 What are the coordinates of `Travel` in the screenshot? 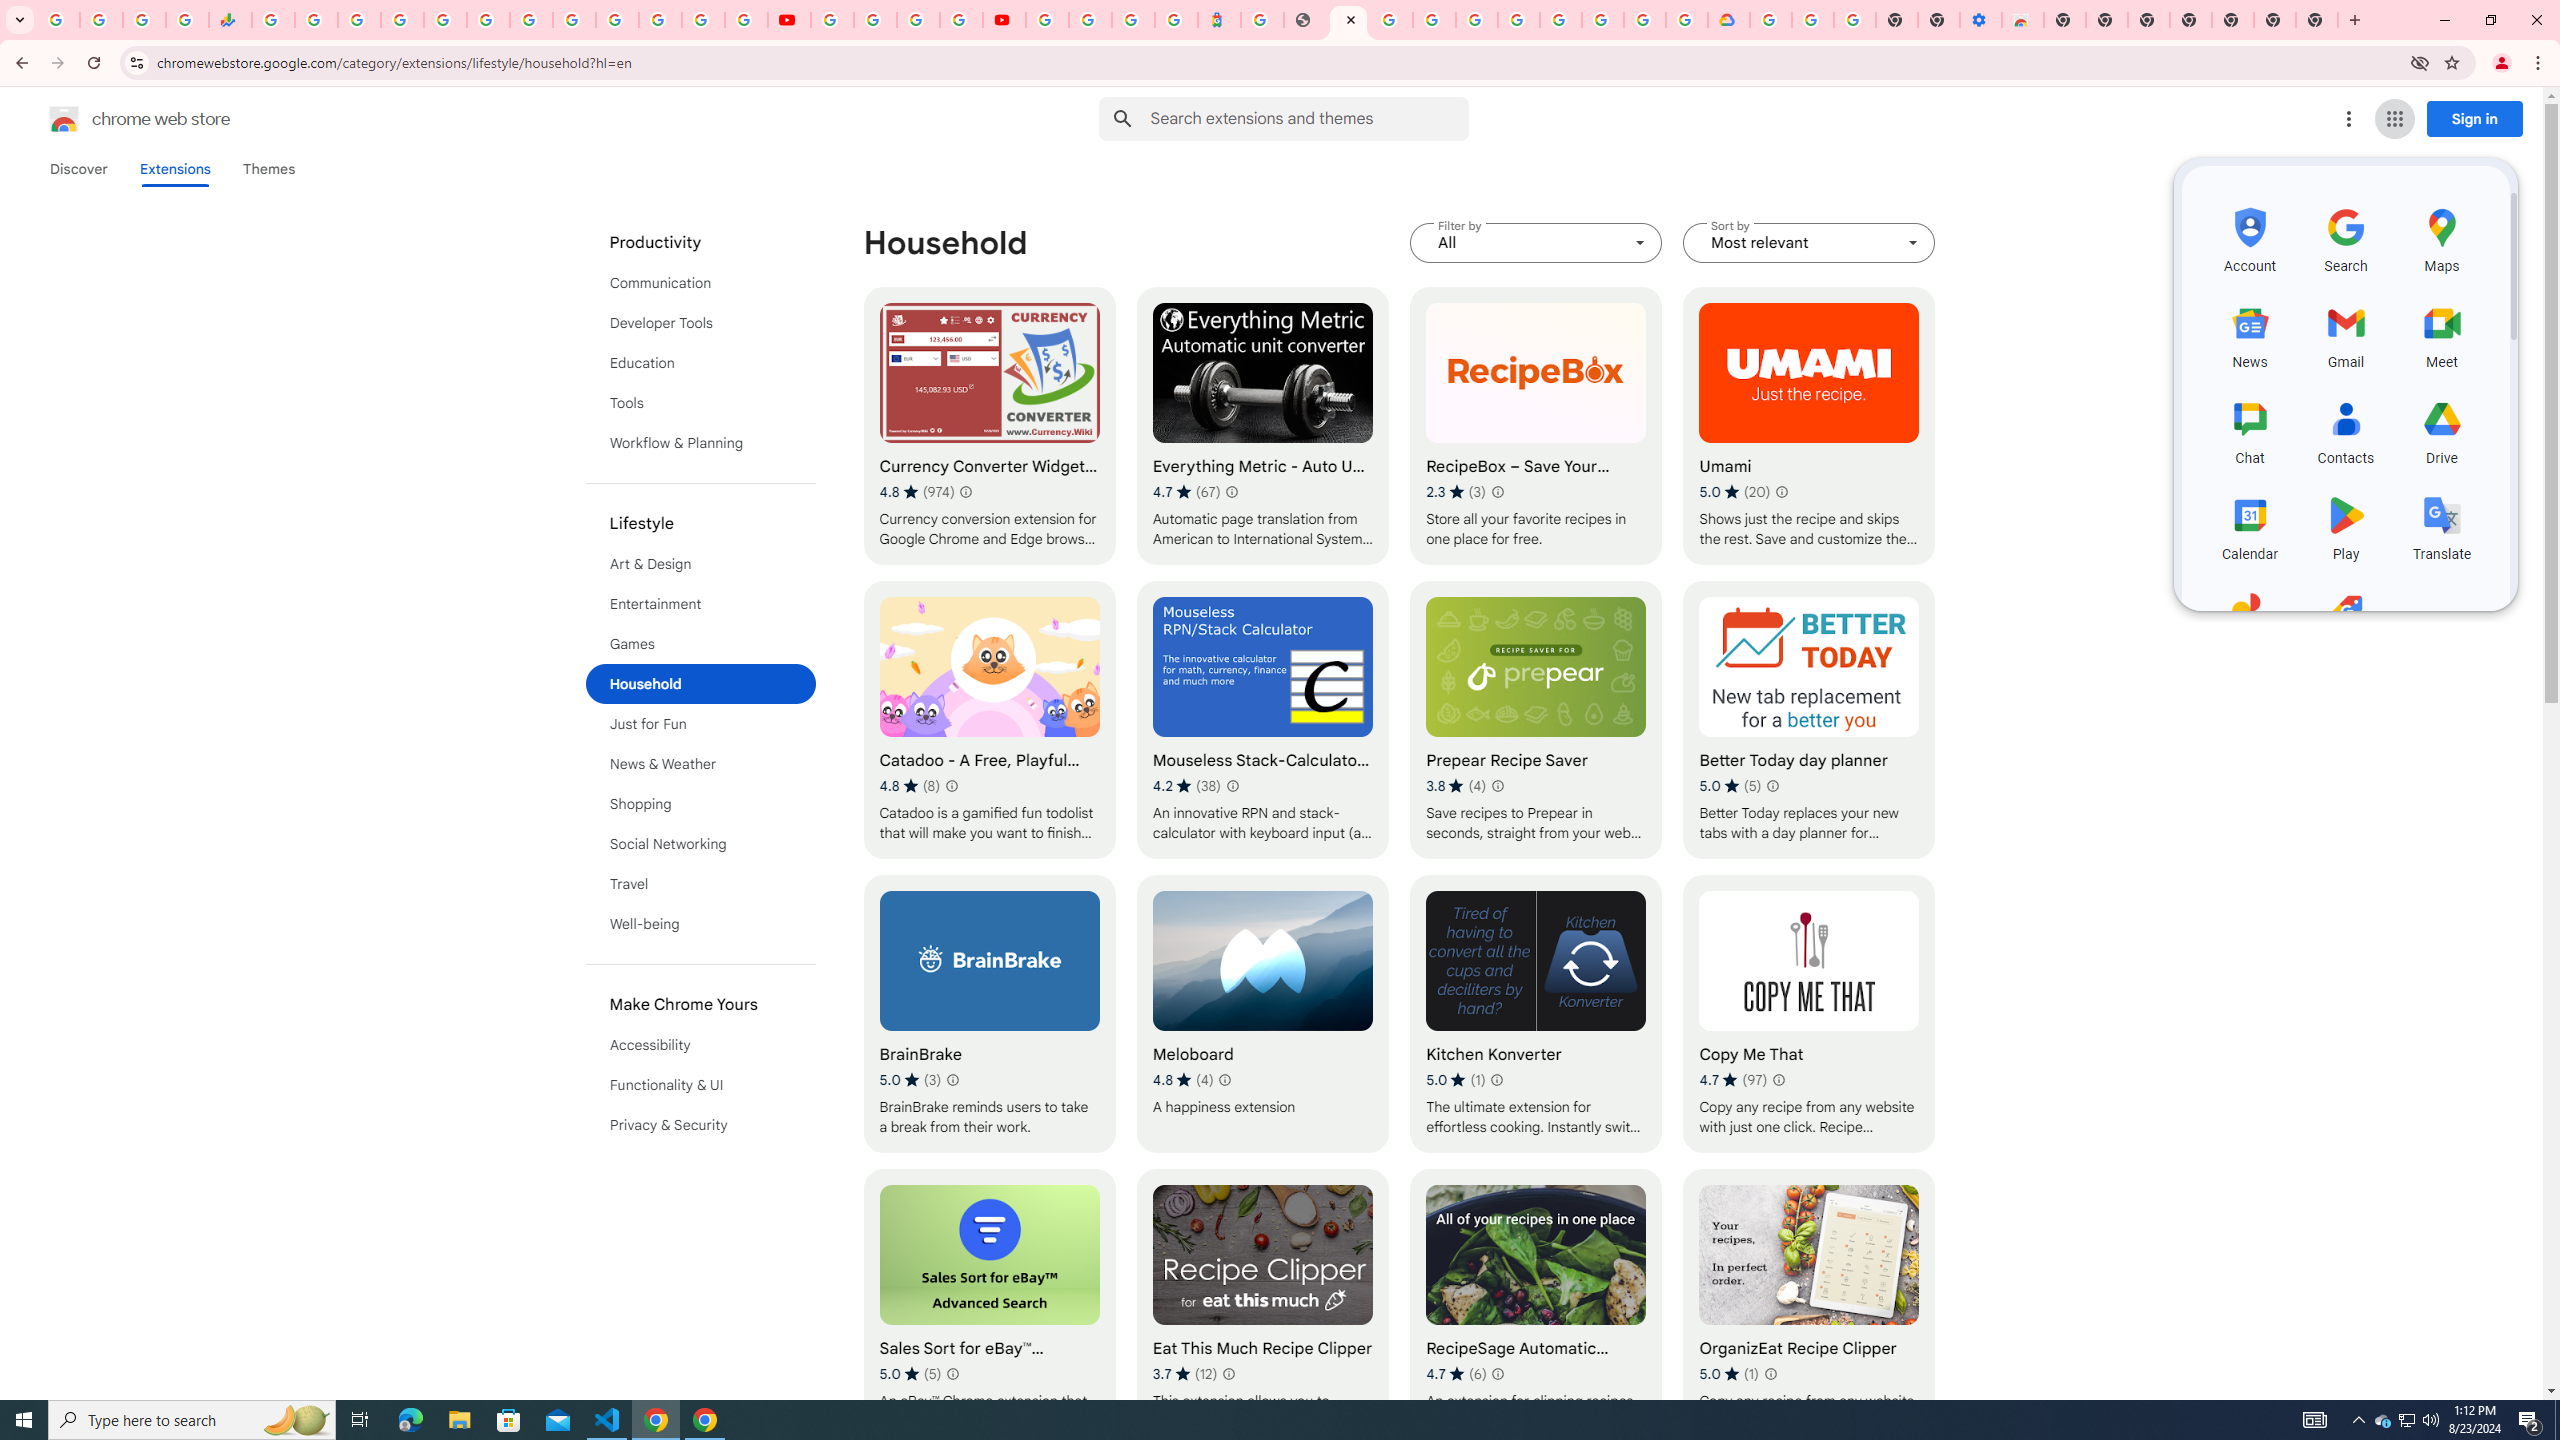 It's located at (701, 884).